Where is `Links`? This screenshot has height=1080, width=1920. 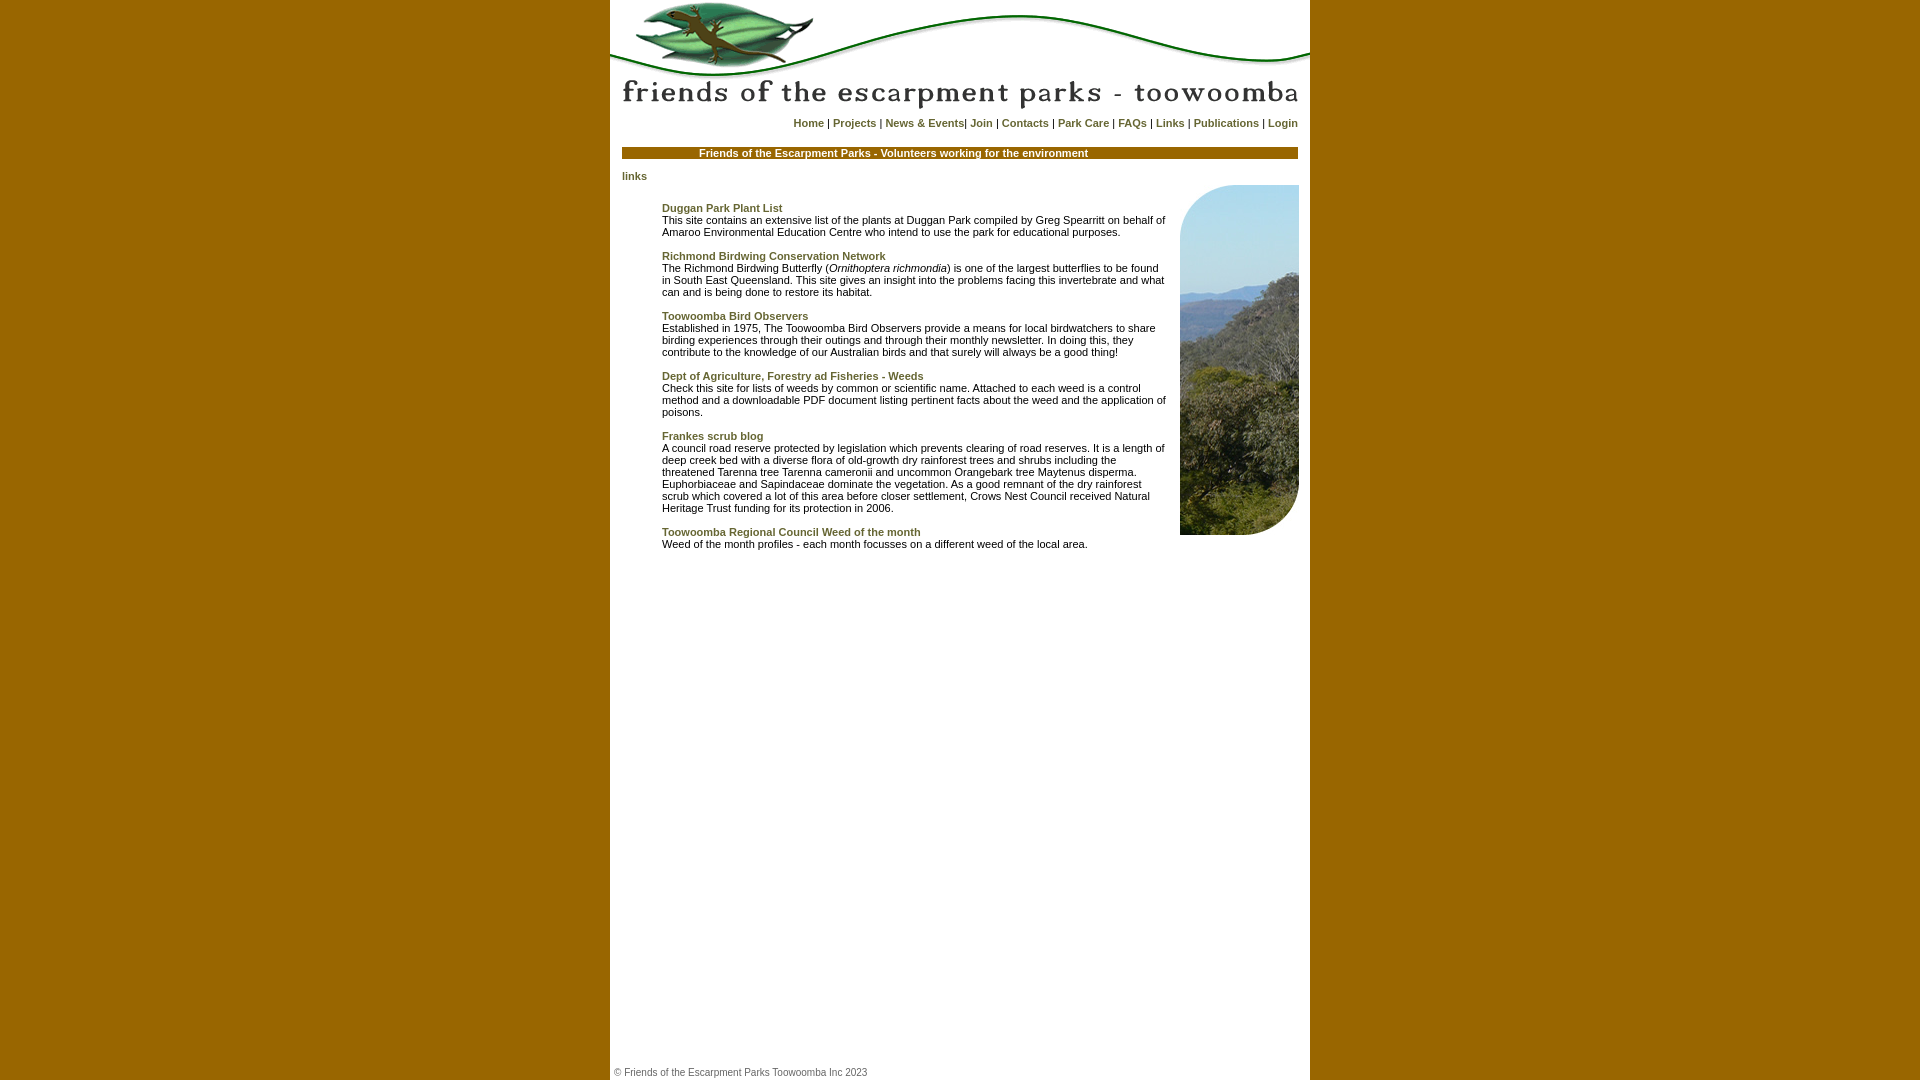 Links is located at coordinates (1170, 122).